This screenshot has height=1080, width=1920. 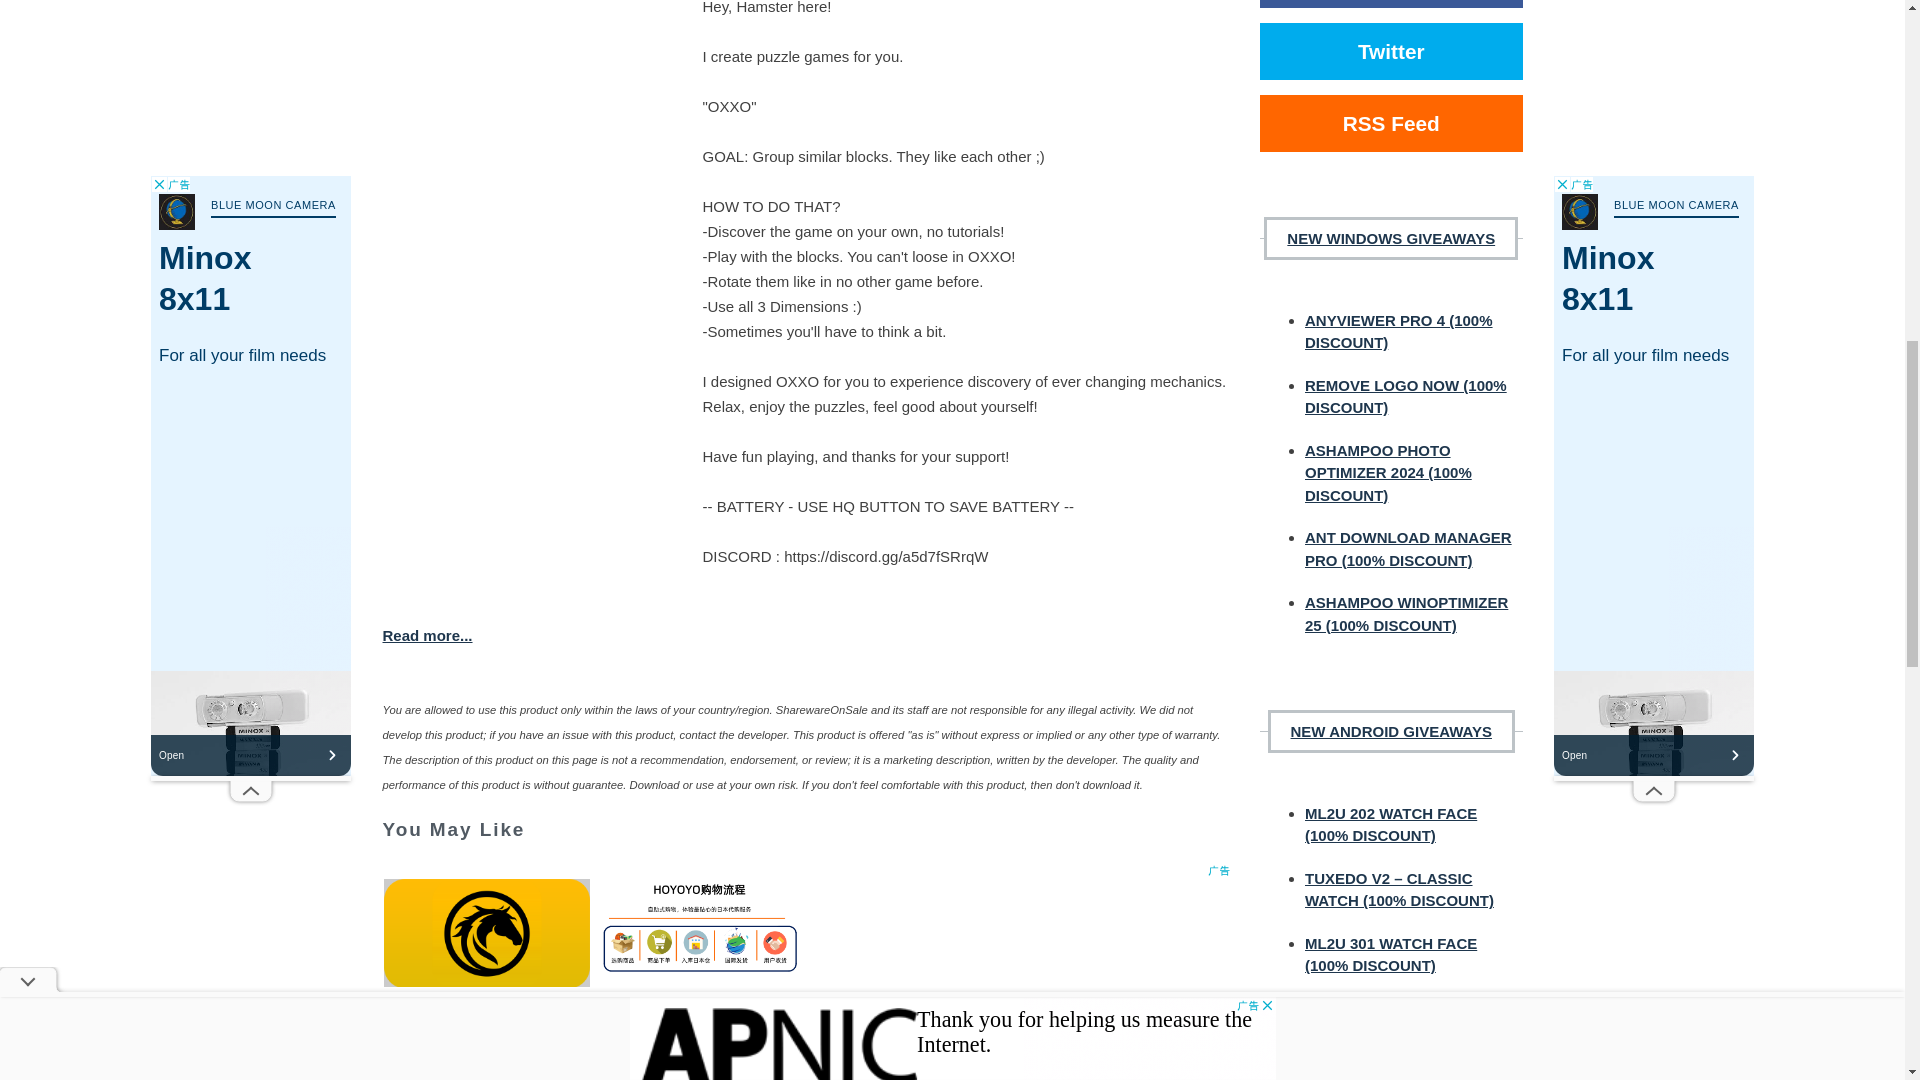 What do you see at coordinates (1390, 238) in the screenshot?
I see `NEW WINDOWS GIVEAWAYS` at bounding box center [1390, 238].